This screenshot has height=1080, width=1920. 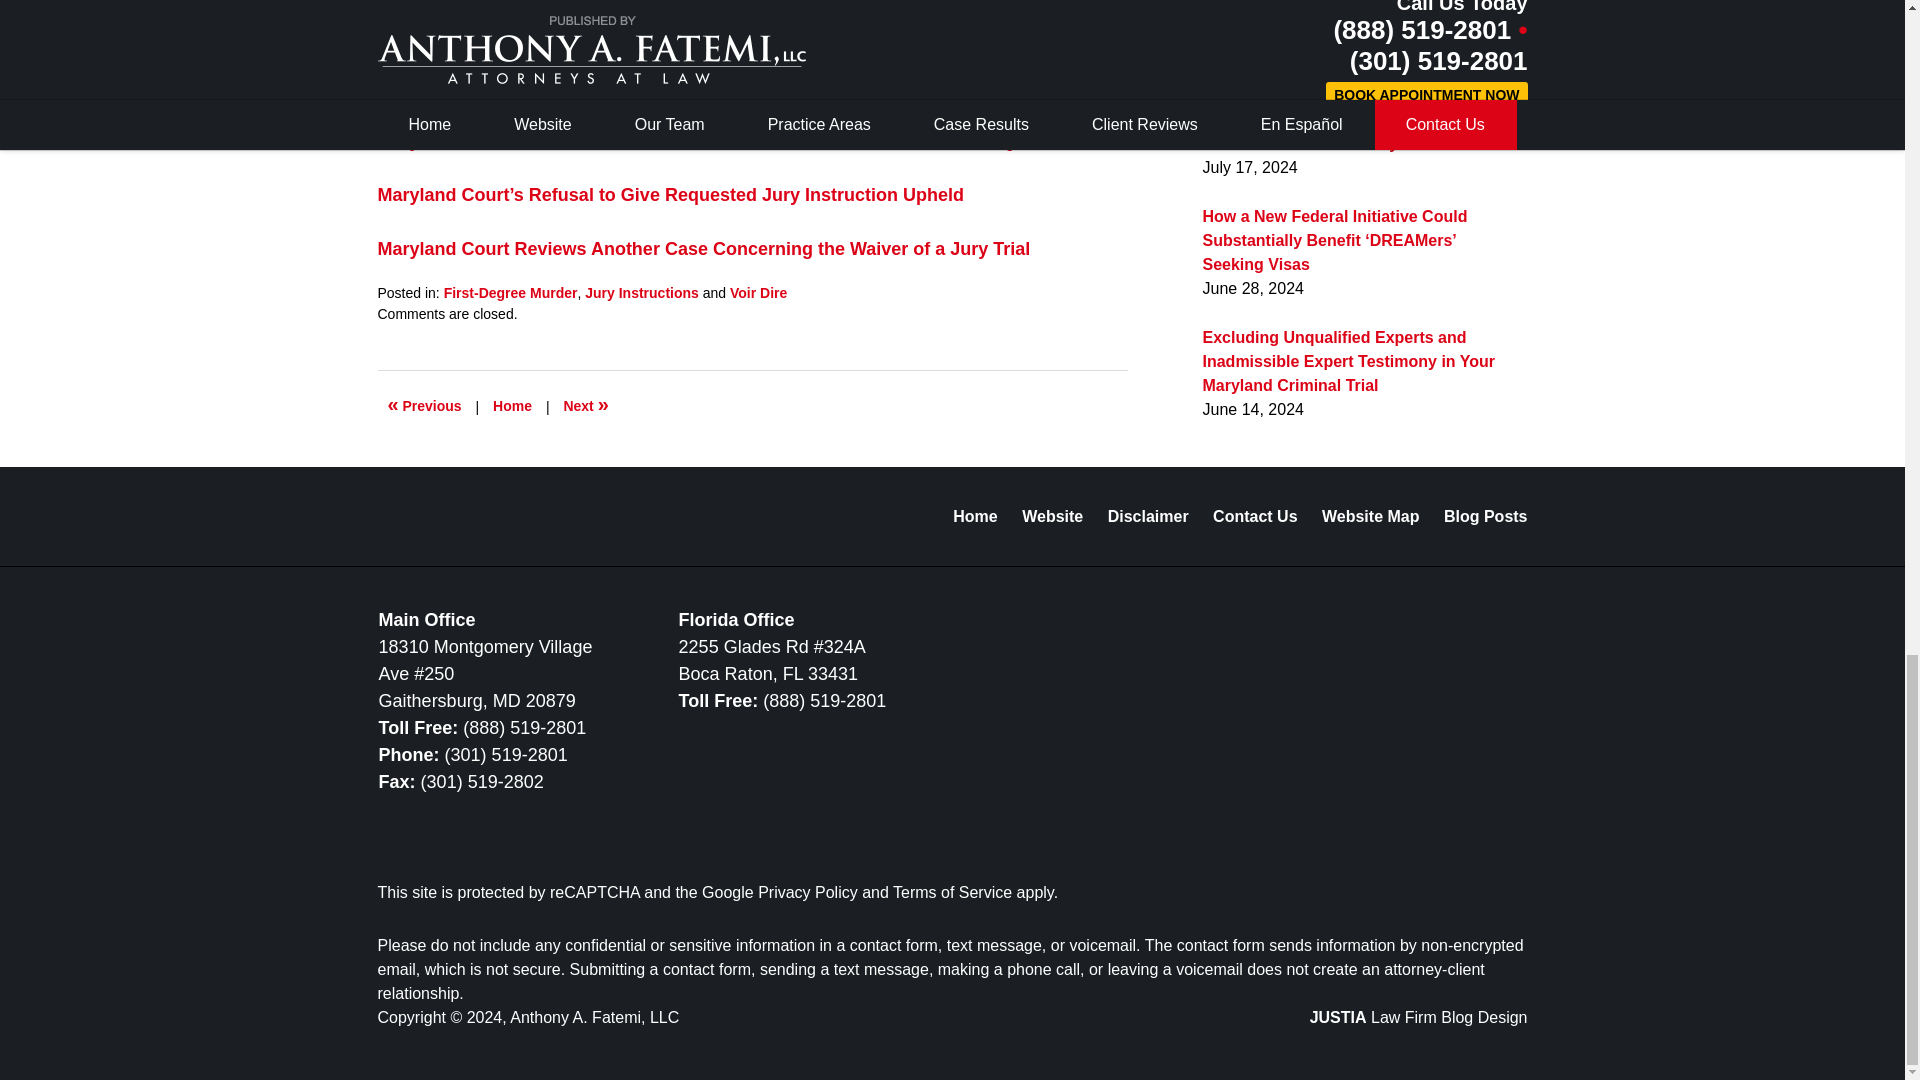 What do you see at coordinates (642, 293) in the screenshot?
I see `Jury Instructions` at bounding box center [642, 293].